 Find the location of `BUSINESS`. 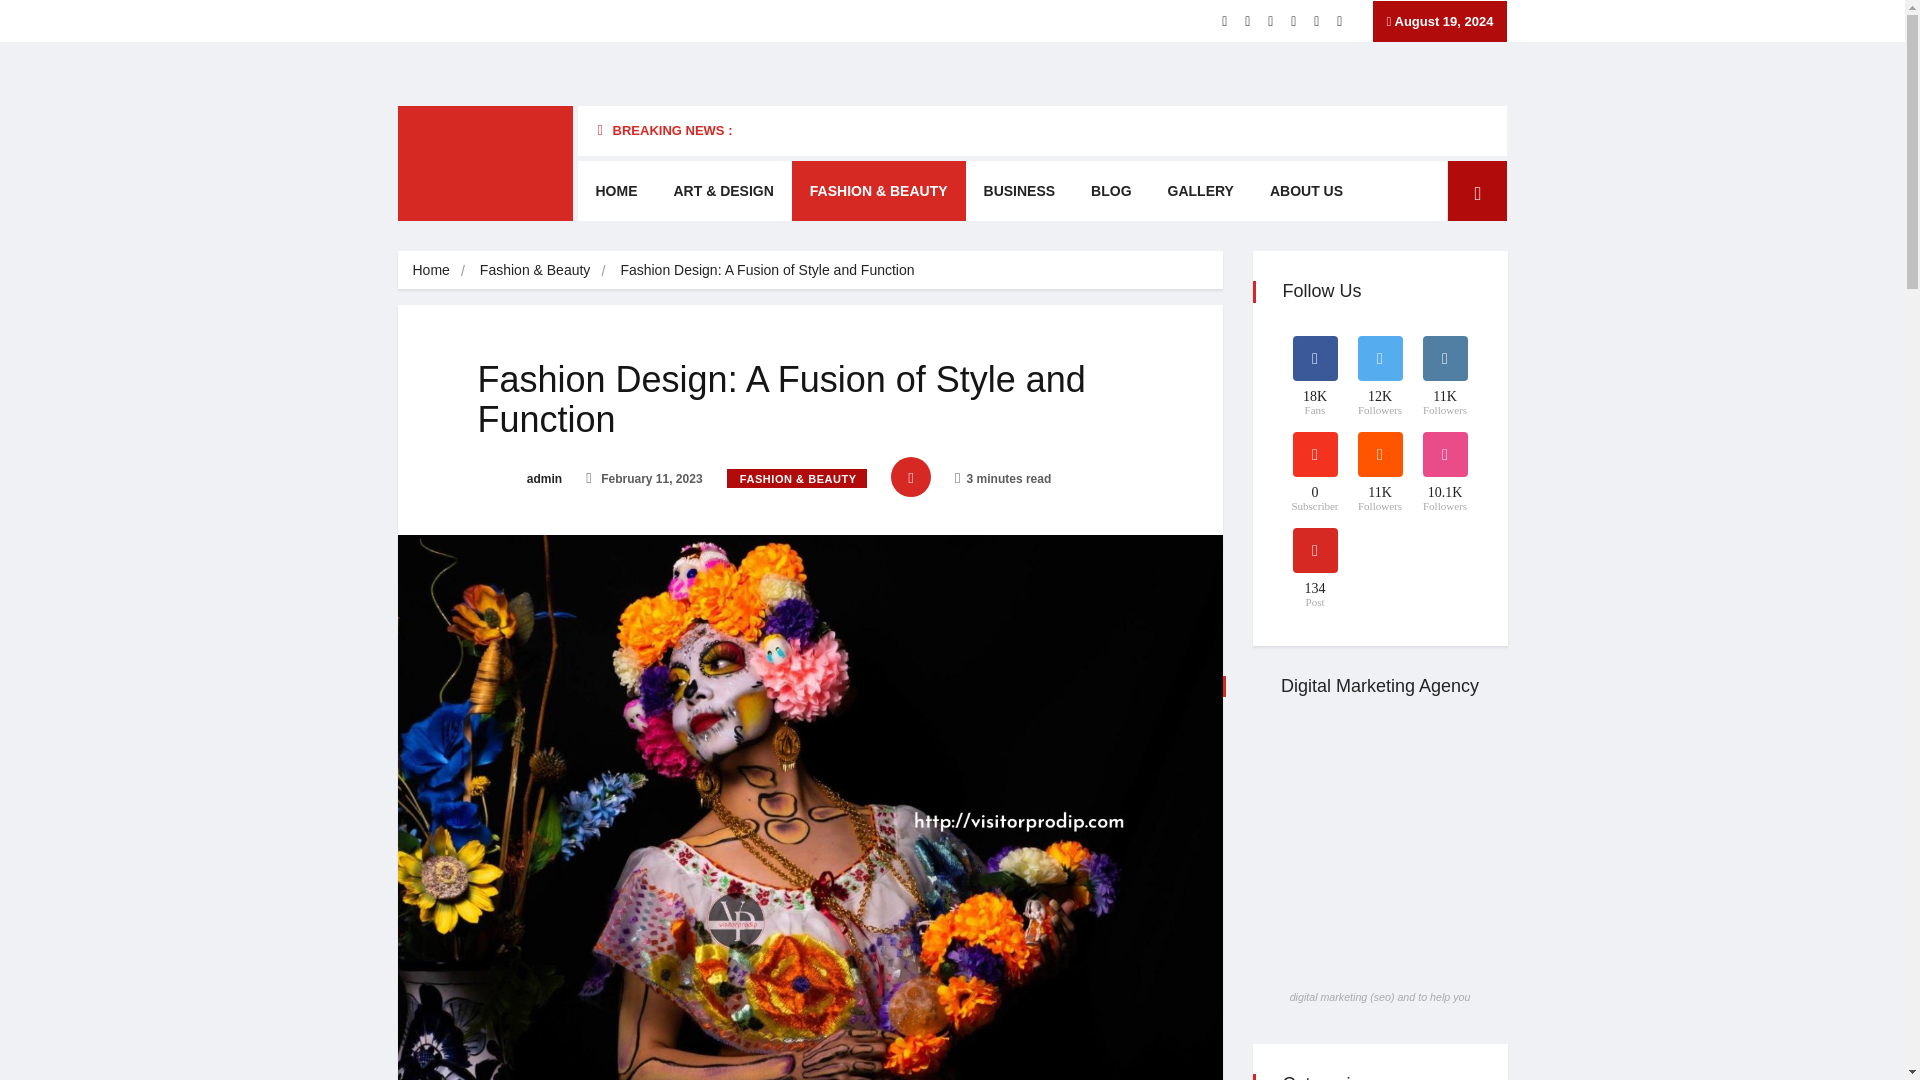

BUSINESS is located at coordinates (1019, 190).